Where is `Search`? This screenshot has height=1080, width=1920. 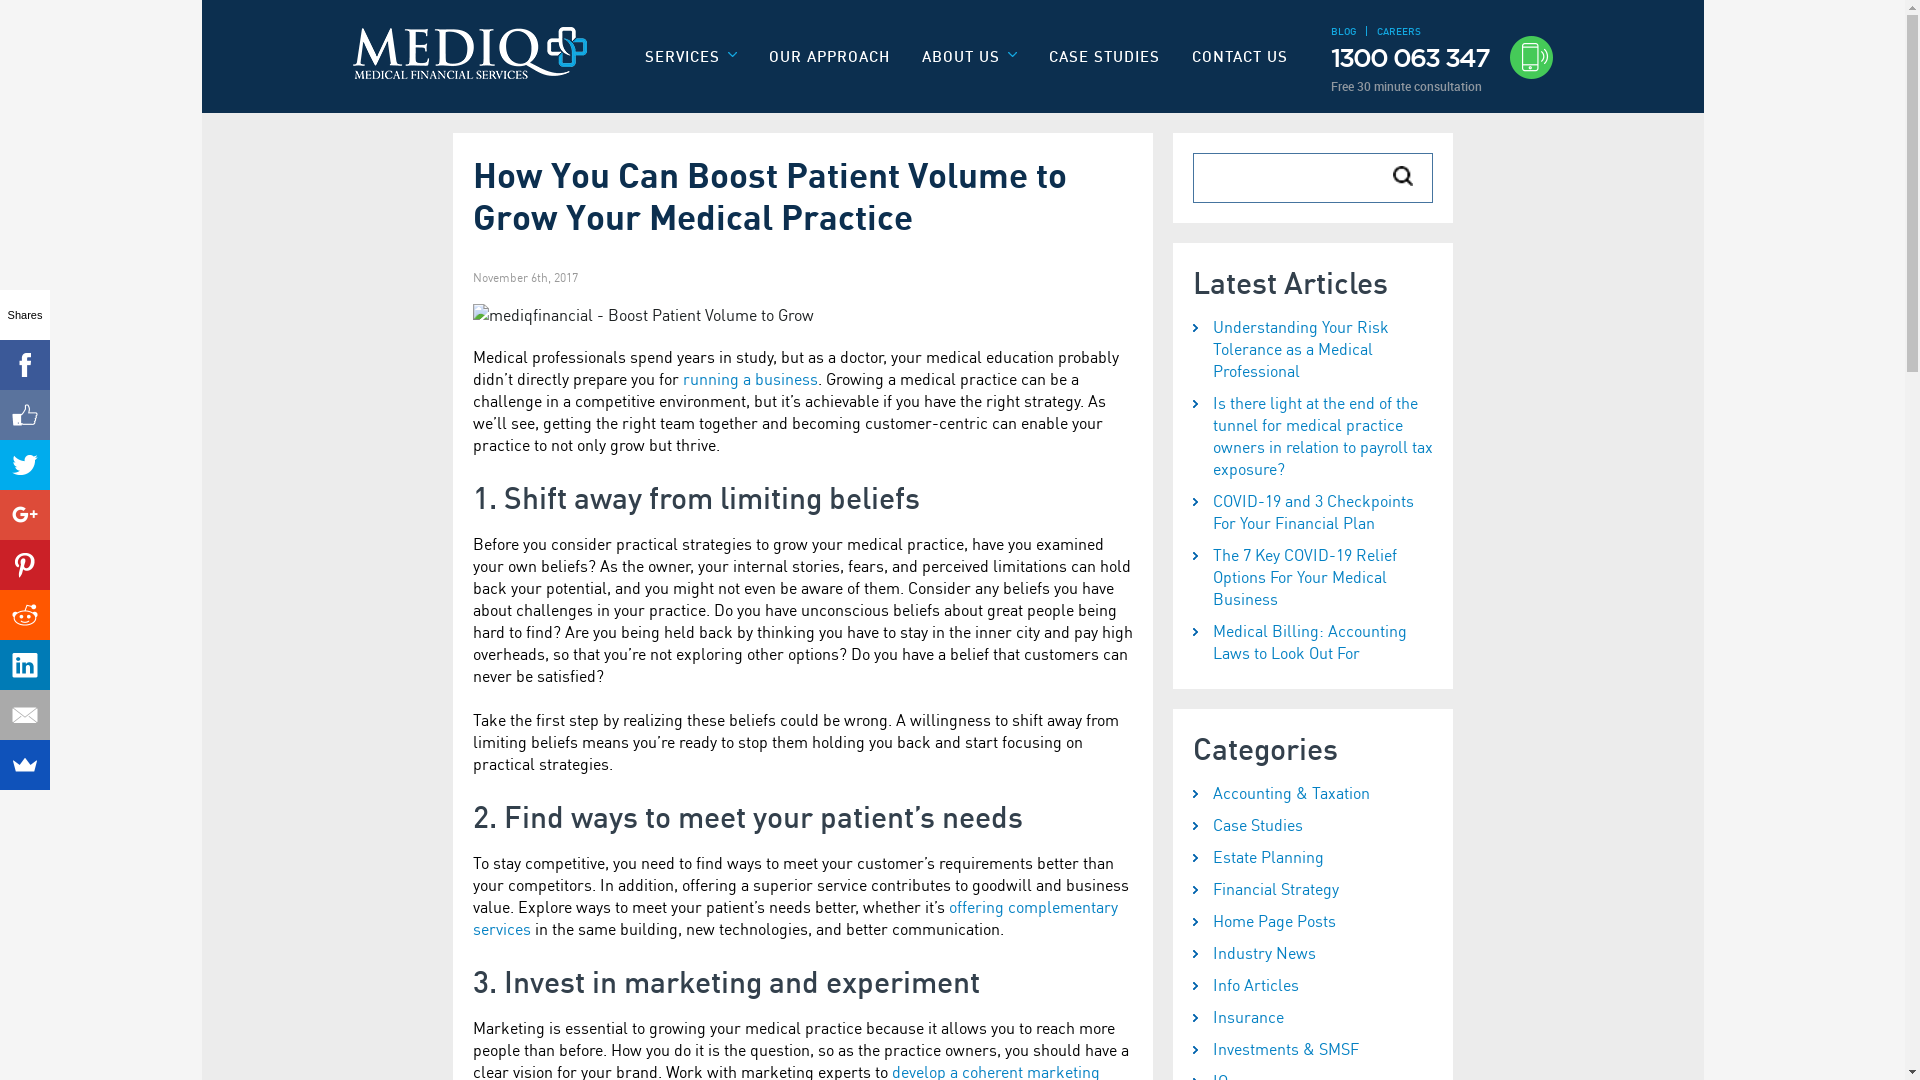 Search is located at coordinates (1402, 176).